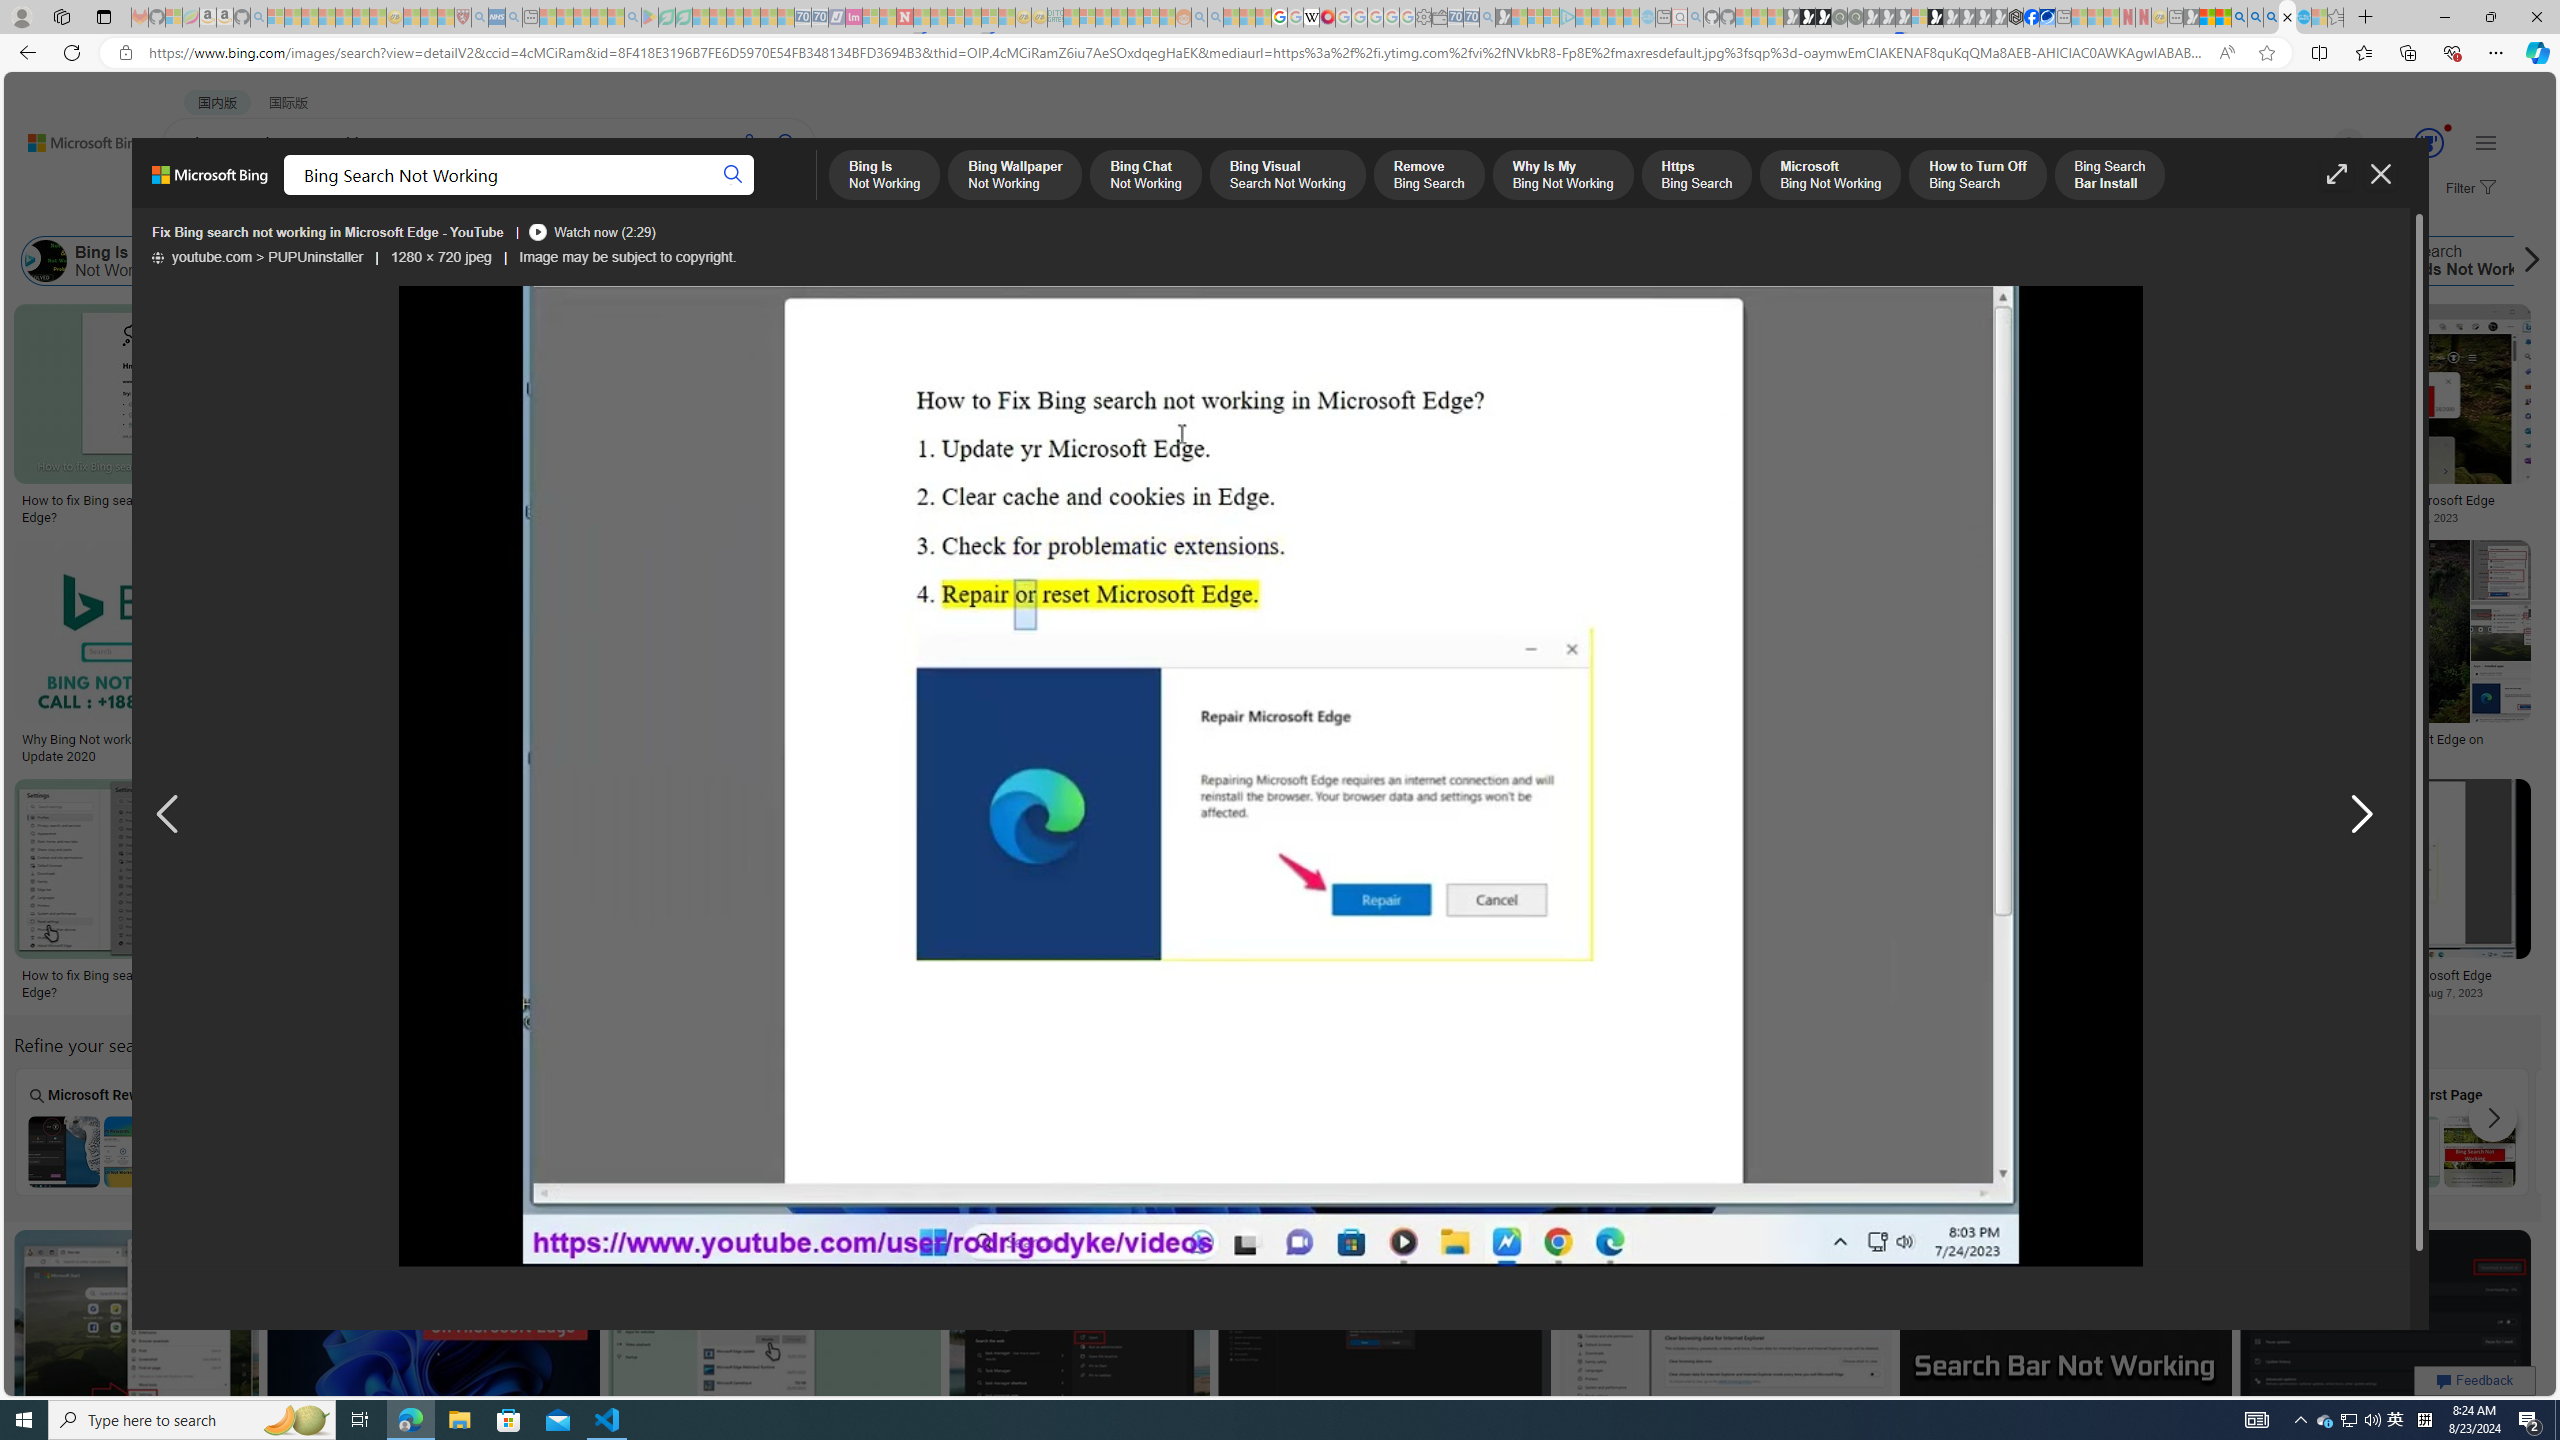 This screenshot has height=1440, width=2560. I want to click on Bing Search Bar Not Working Bar, so click(1902, 1132).